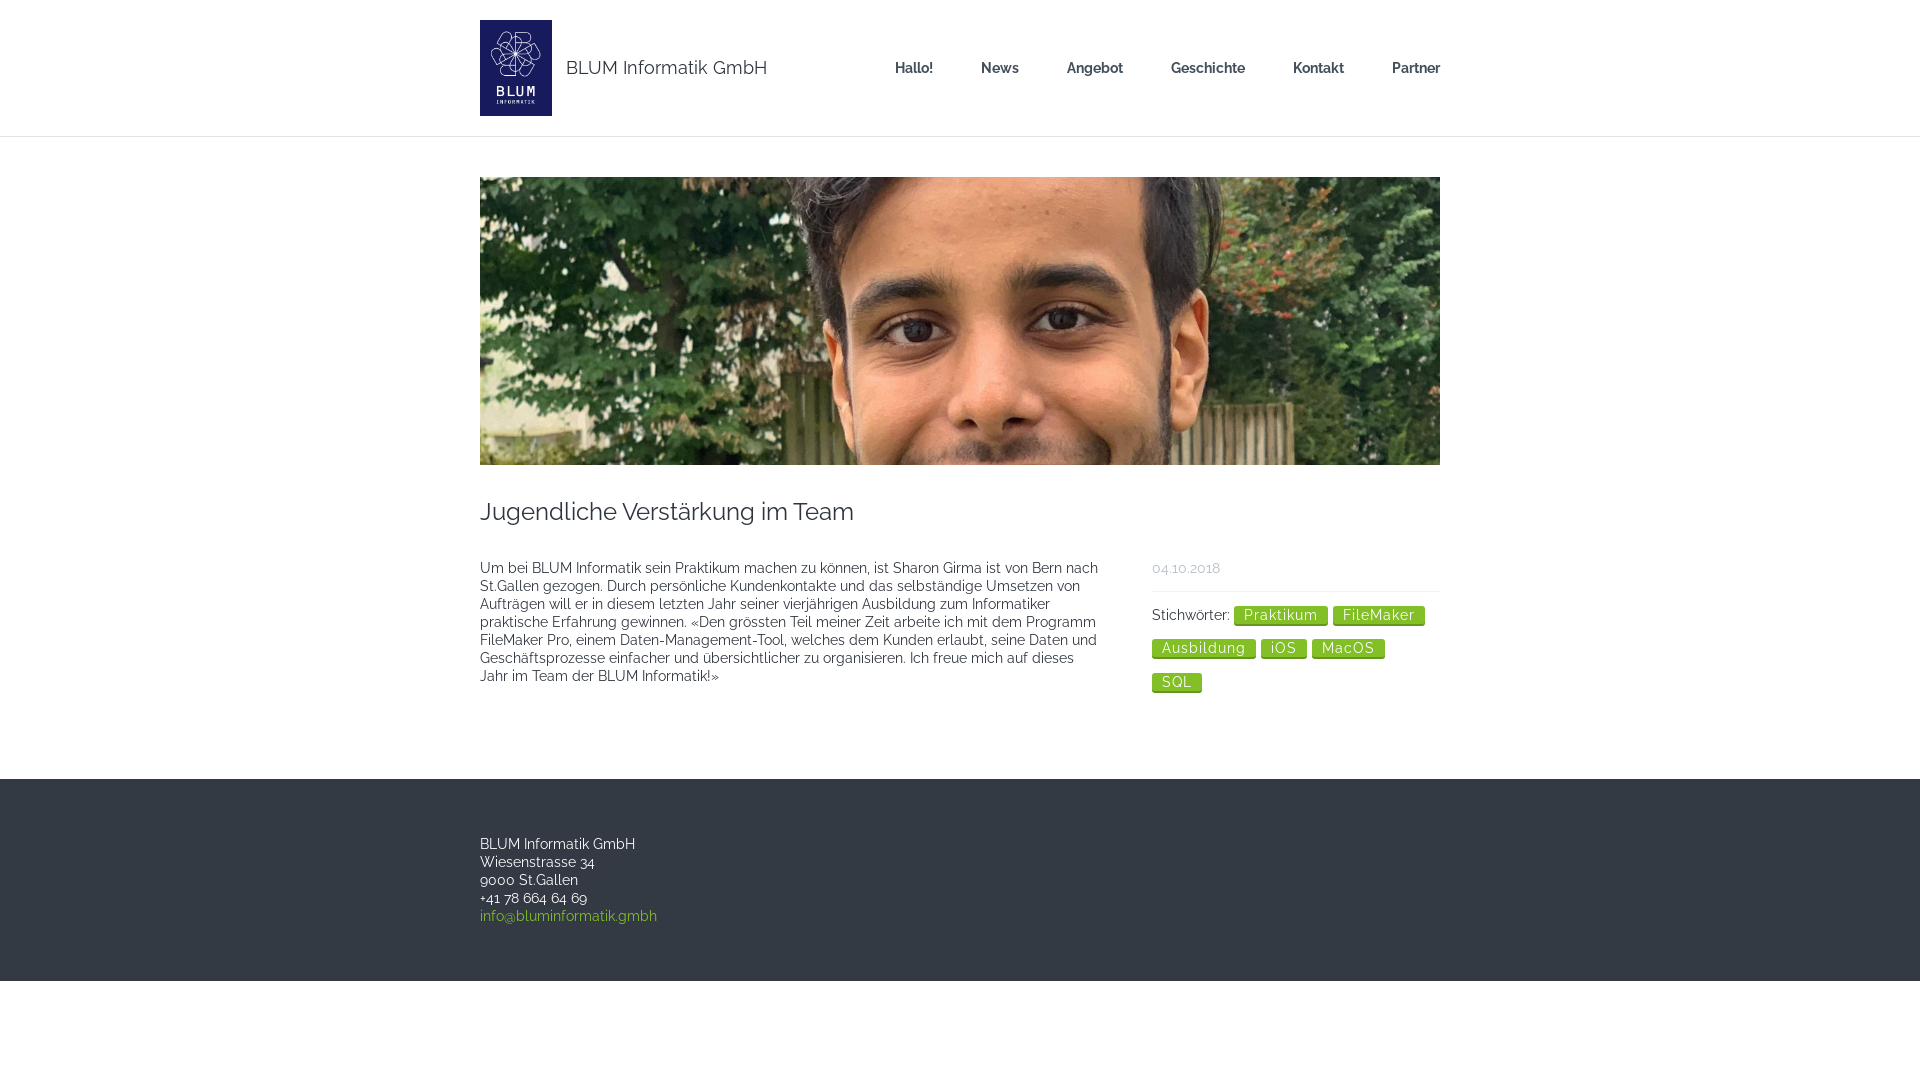 The image size is (1920, 1080). Describe the element at coordinates (1000, 68) in the screenshot. I see `News` at that location.